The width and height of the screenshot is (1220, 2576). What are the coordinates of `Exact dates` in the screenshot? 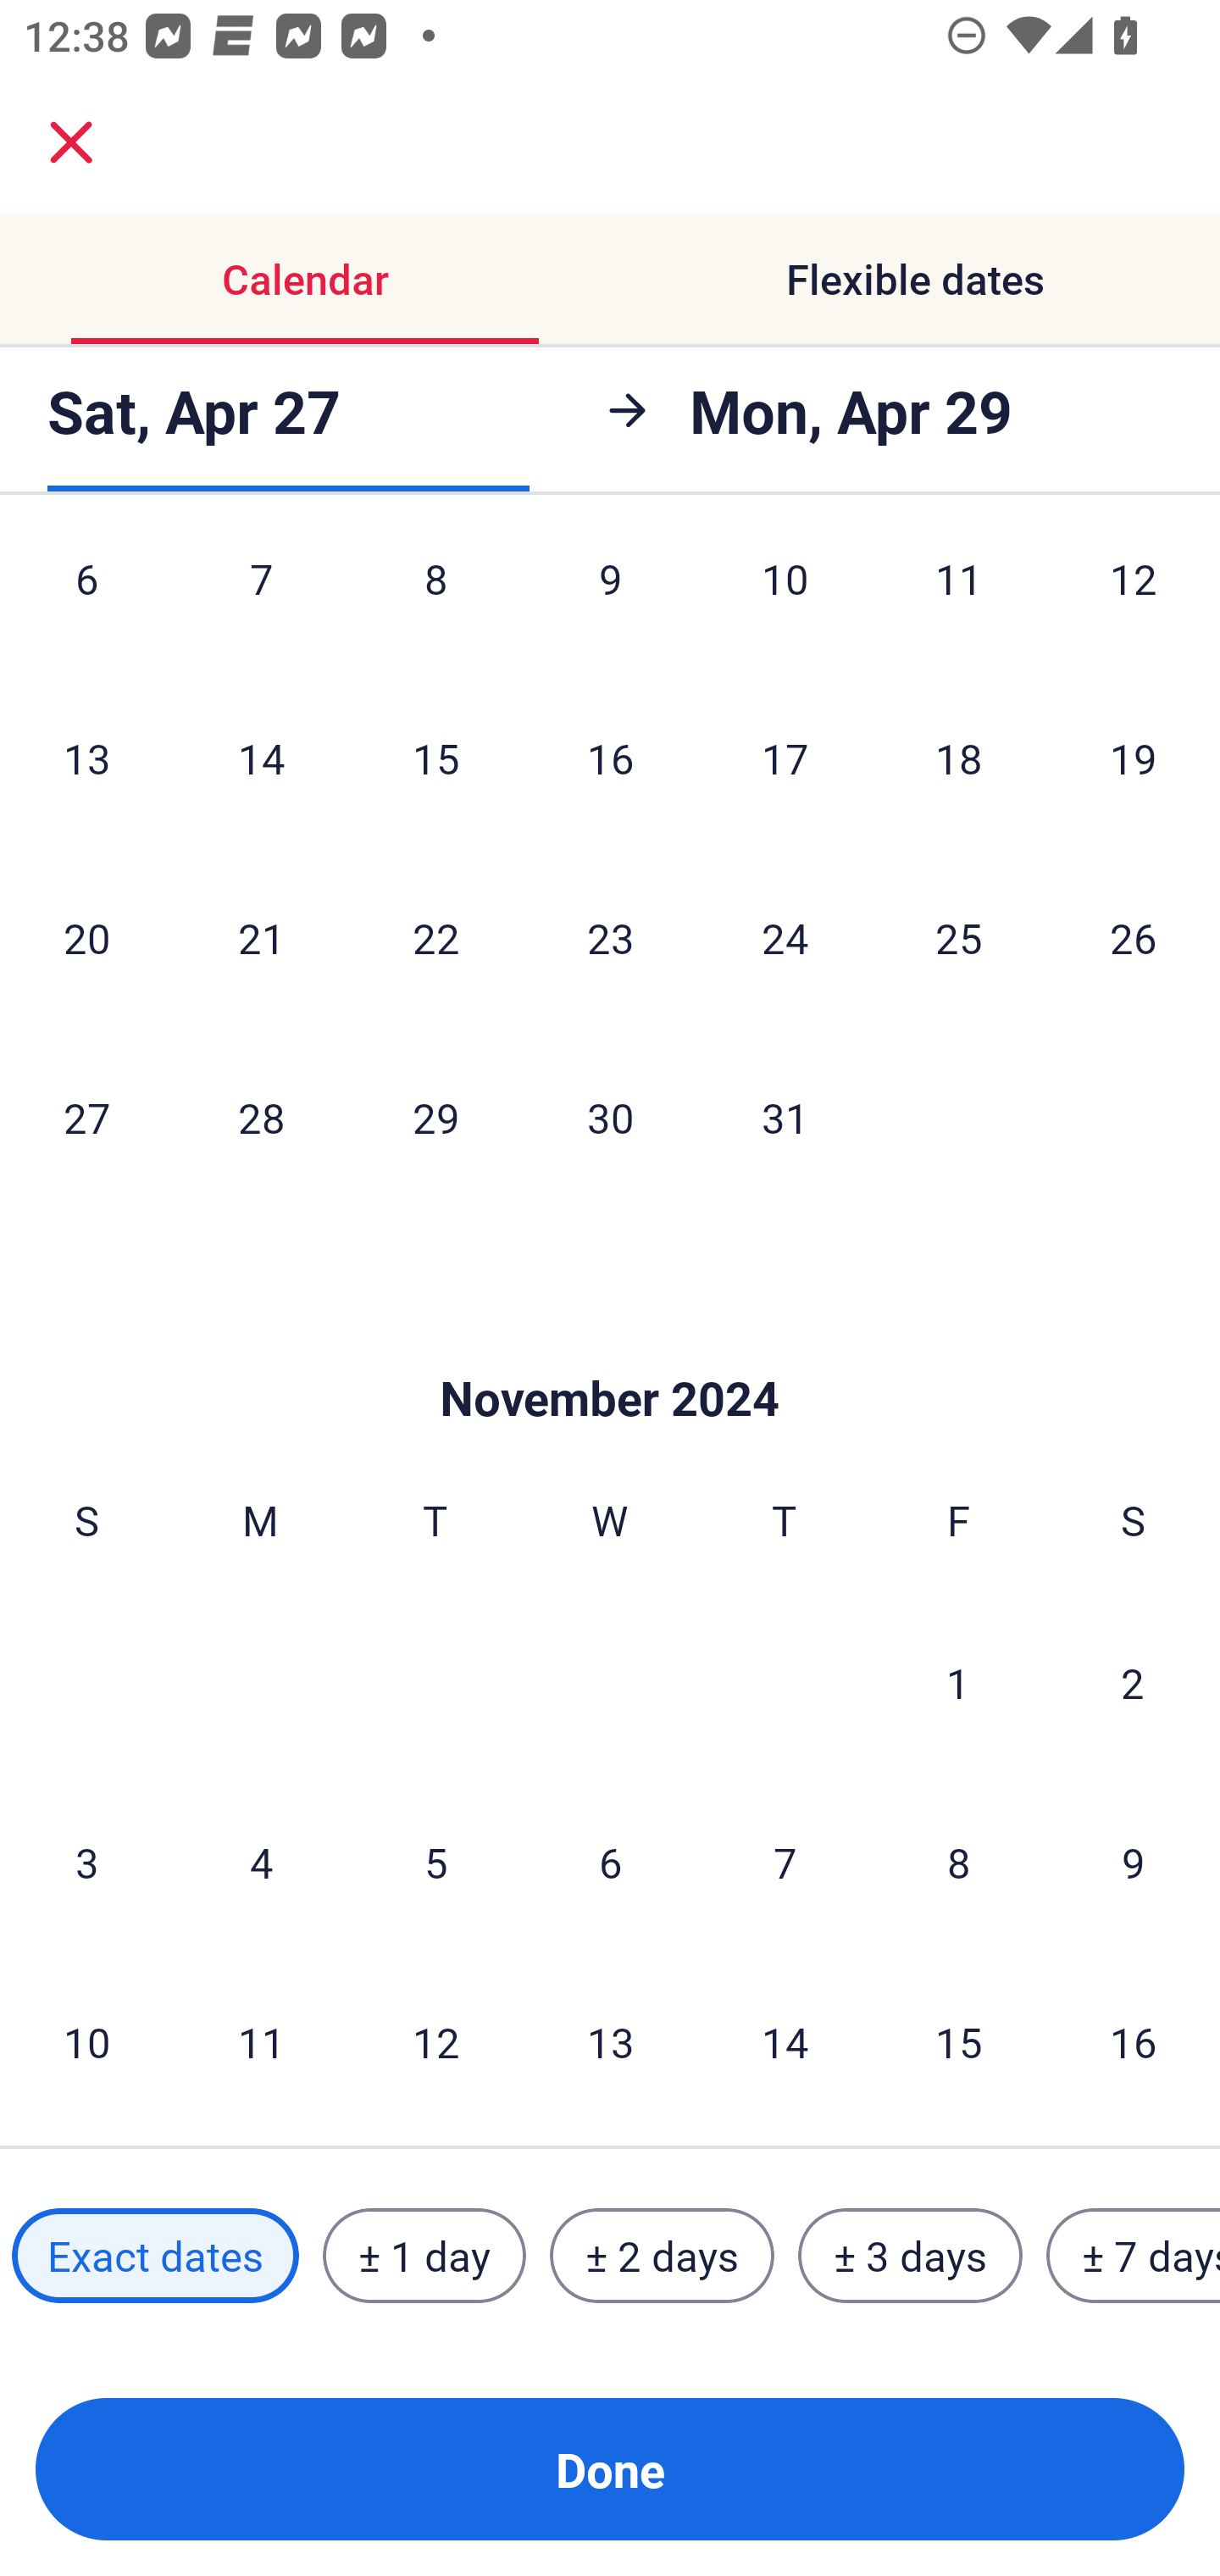 It's located at (155, 2255).